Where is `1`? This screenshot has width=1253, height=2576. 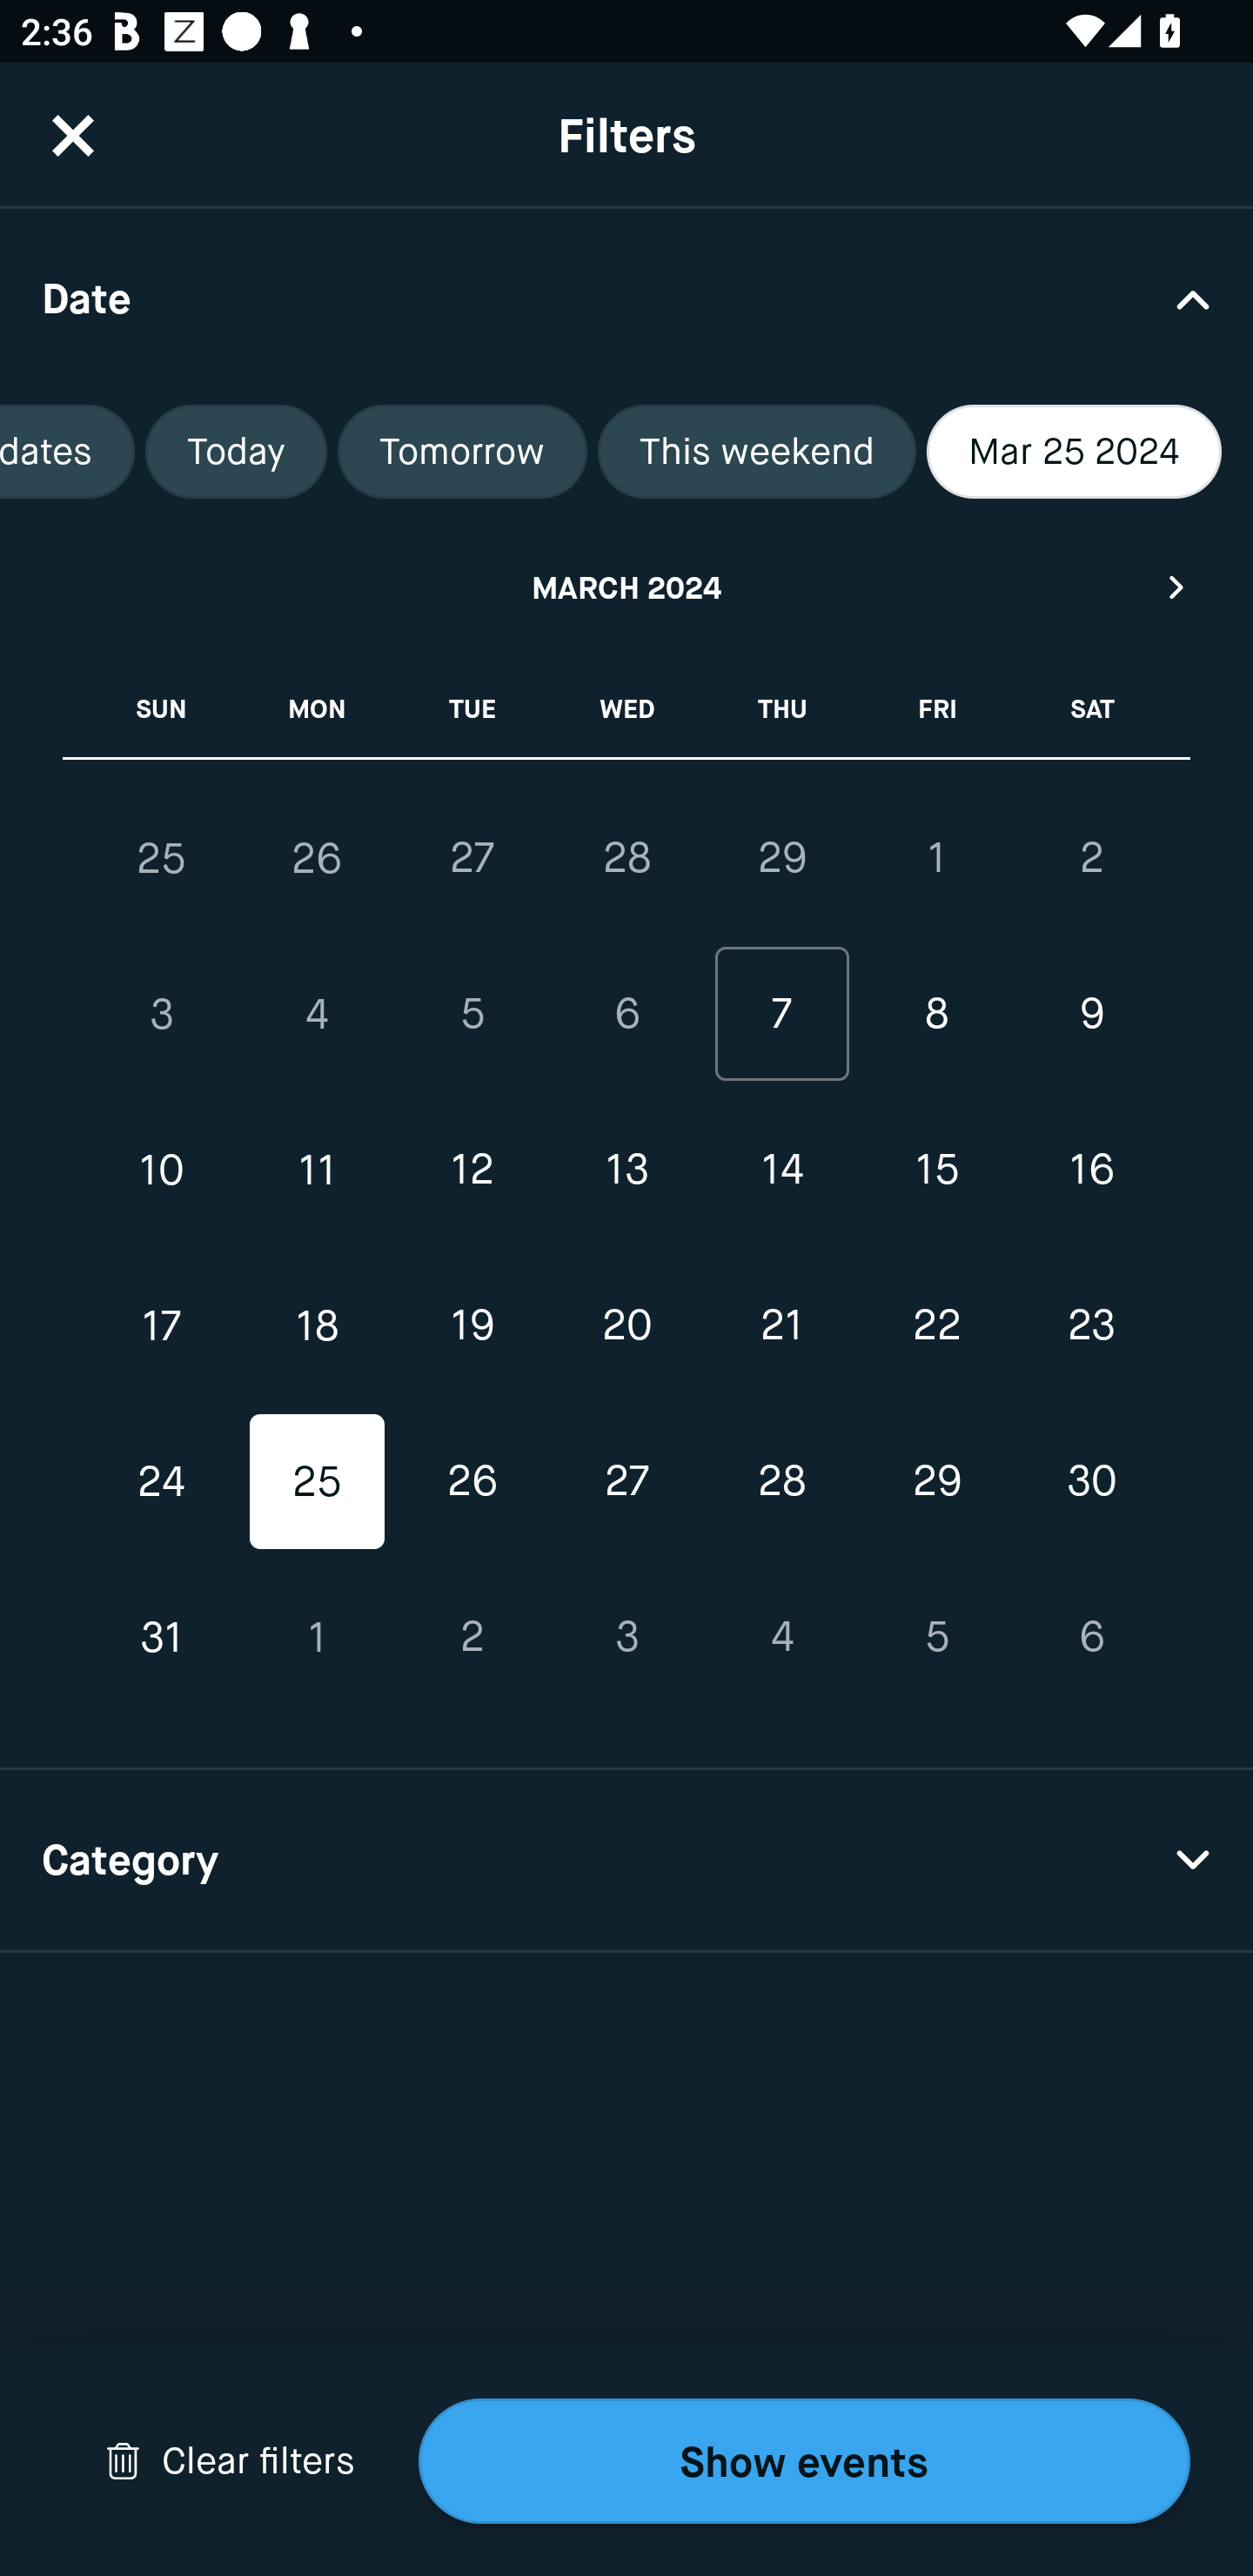
1 is located at coordinates (317, 1636).